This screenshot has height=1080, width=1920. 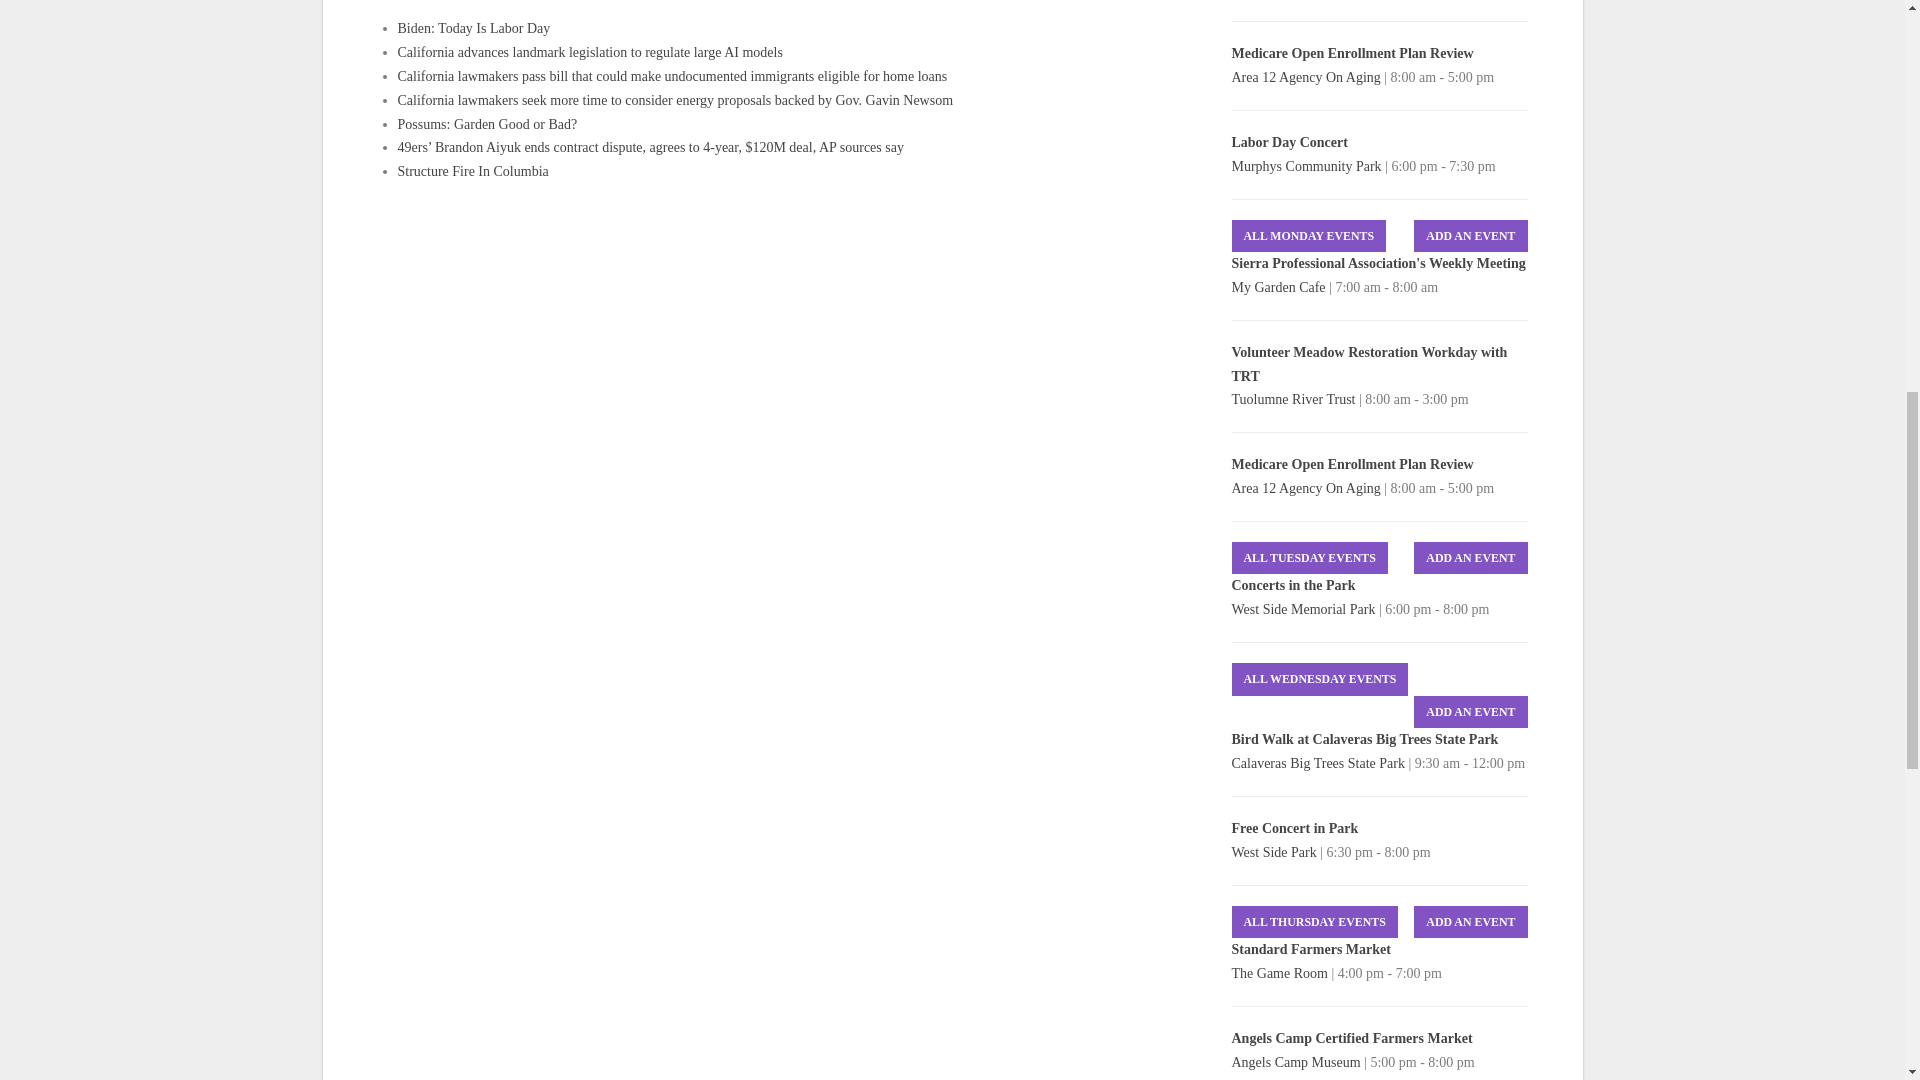 I want to click on All Wednesday Events, so click(x=1320, y=679).